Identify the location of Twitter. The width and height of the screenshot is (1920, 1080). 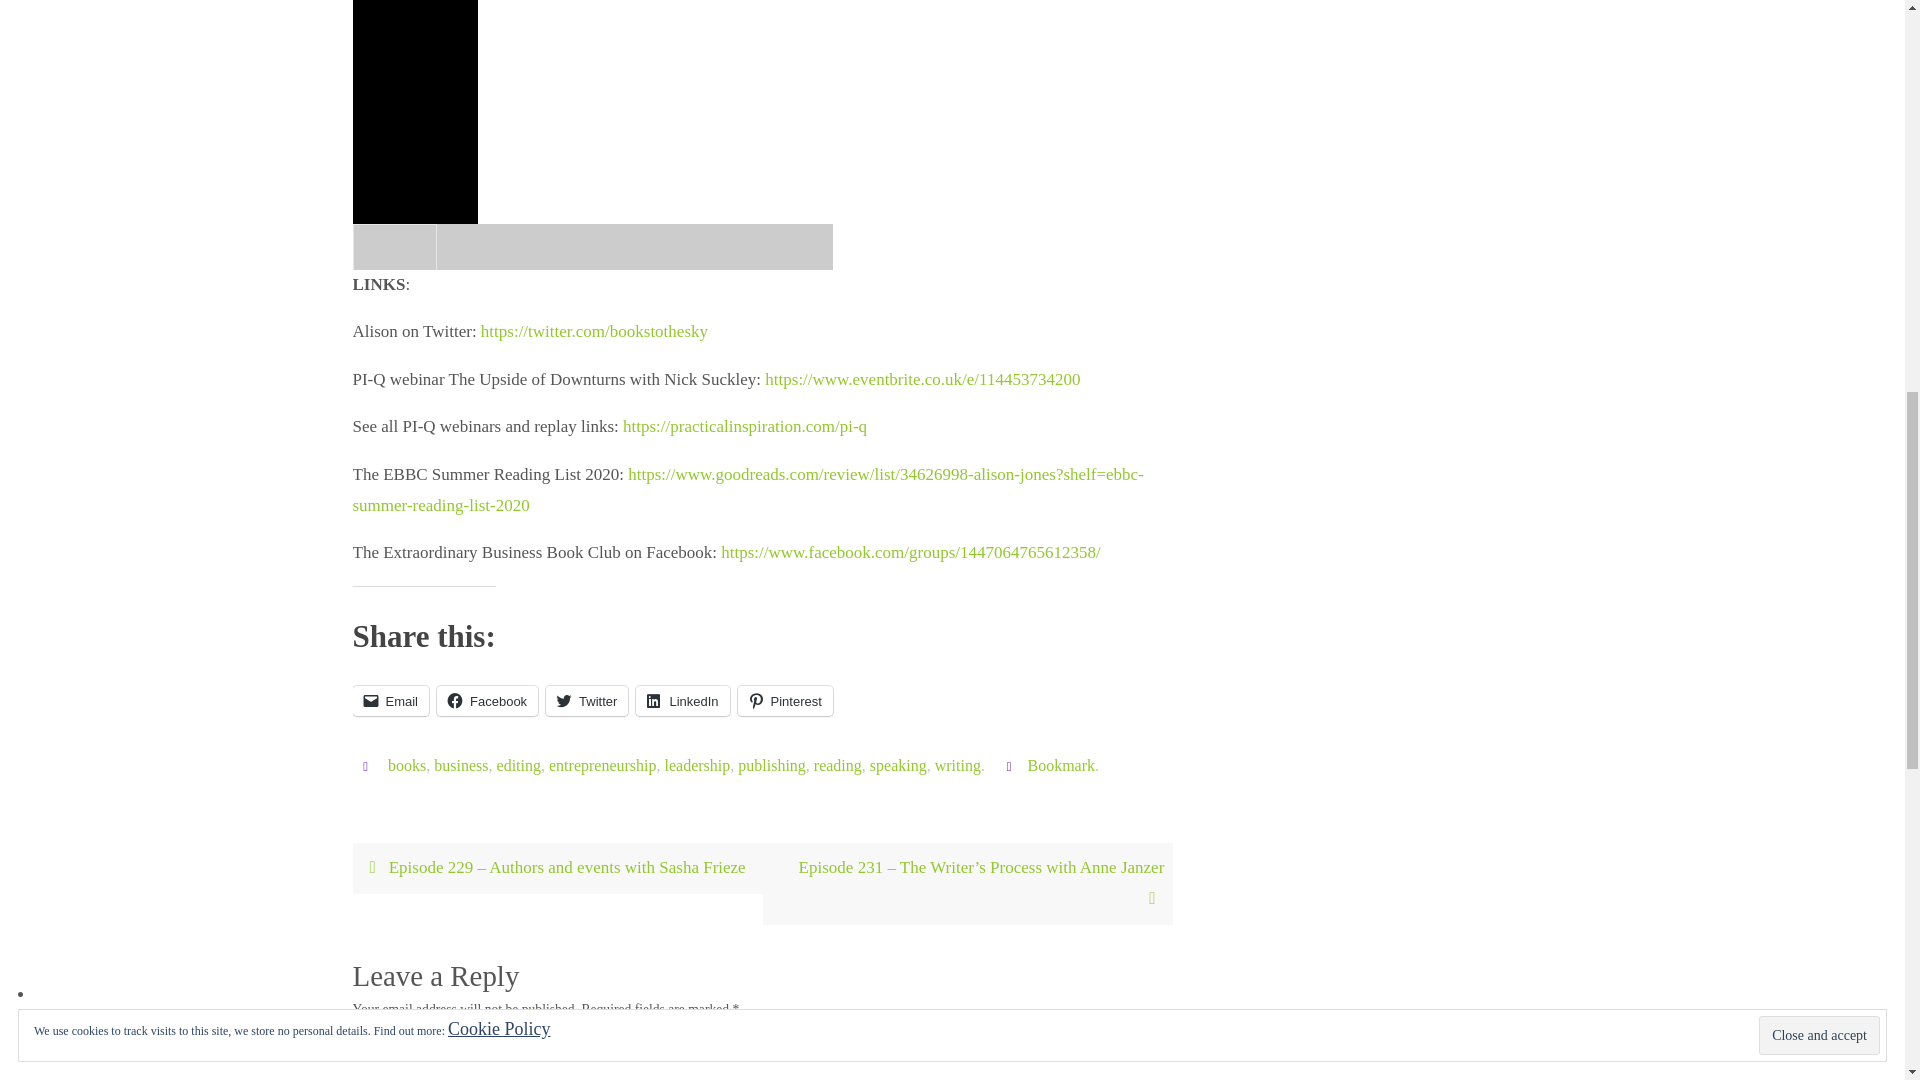
(586, 700).